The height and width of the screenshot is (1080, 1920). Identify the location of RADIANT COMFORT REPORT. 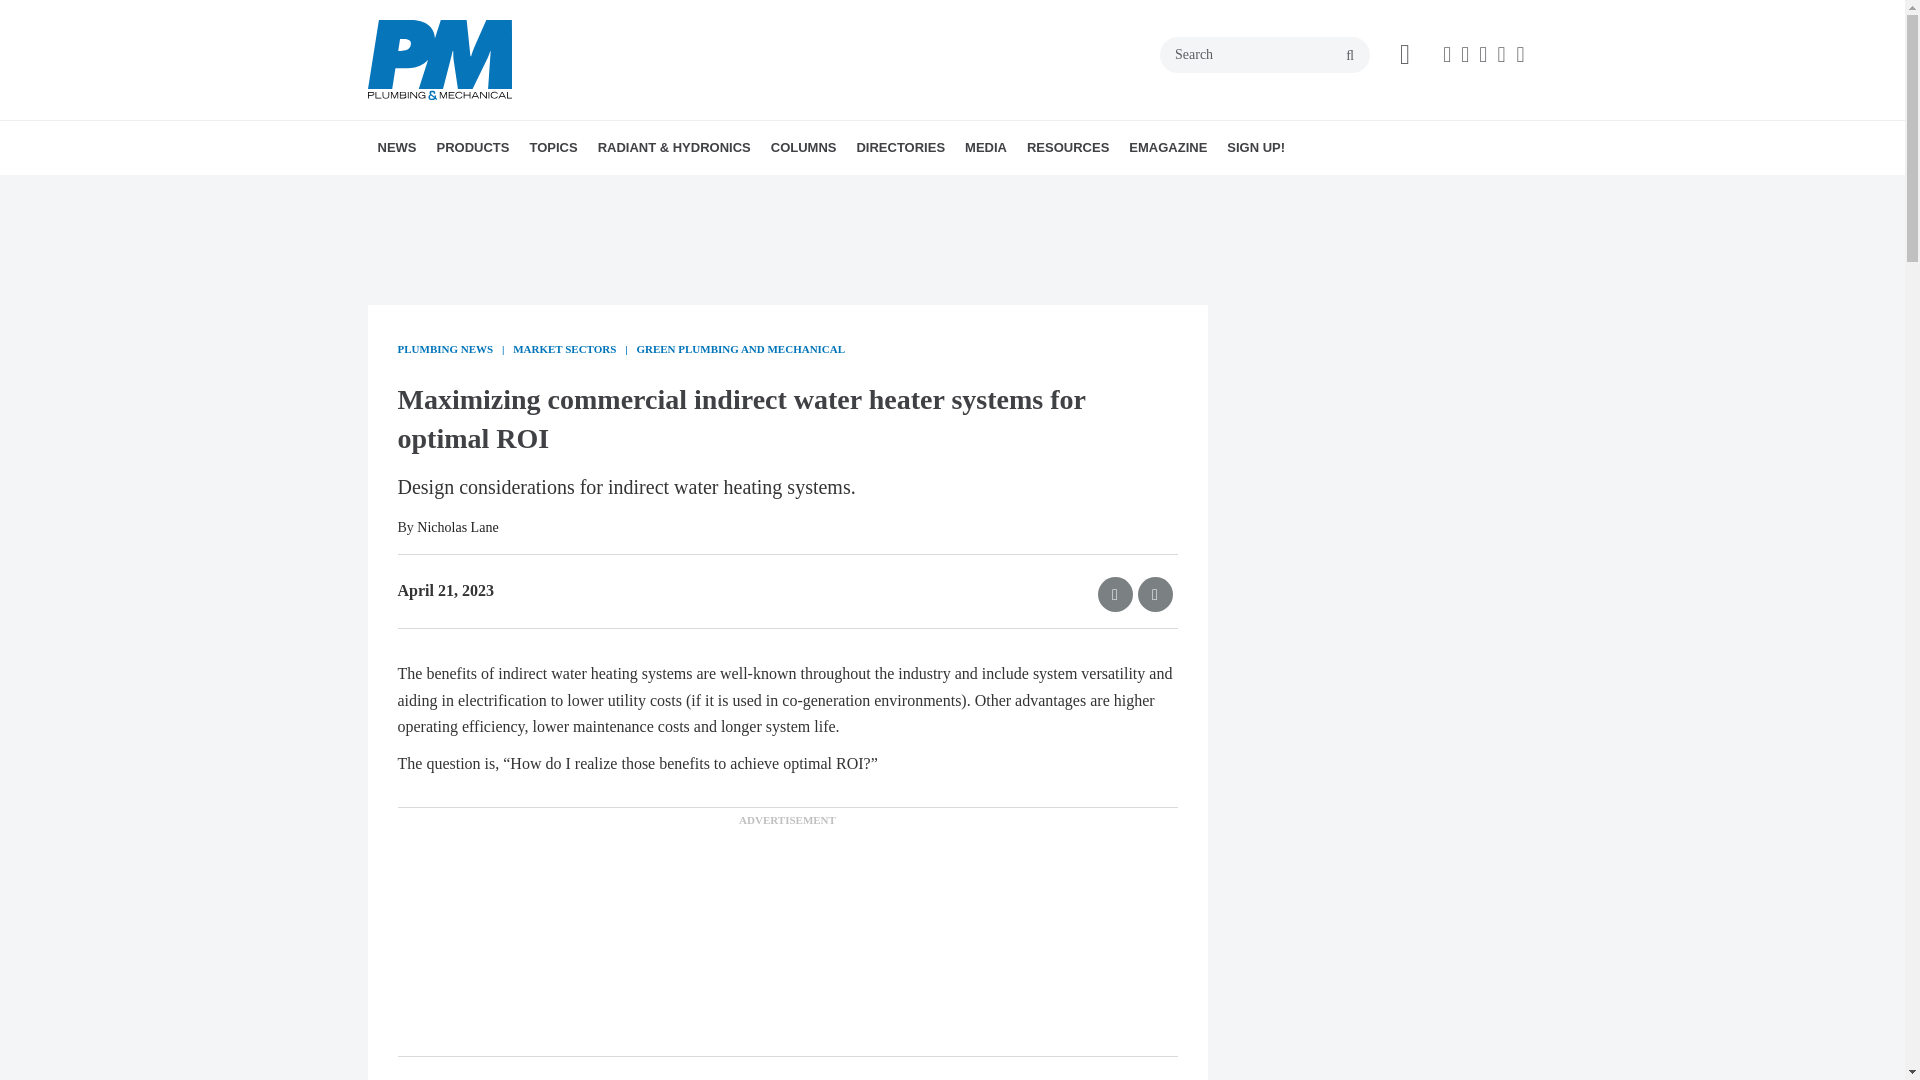
(712, 191).